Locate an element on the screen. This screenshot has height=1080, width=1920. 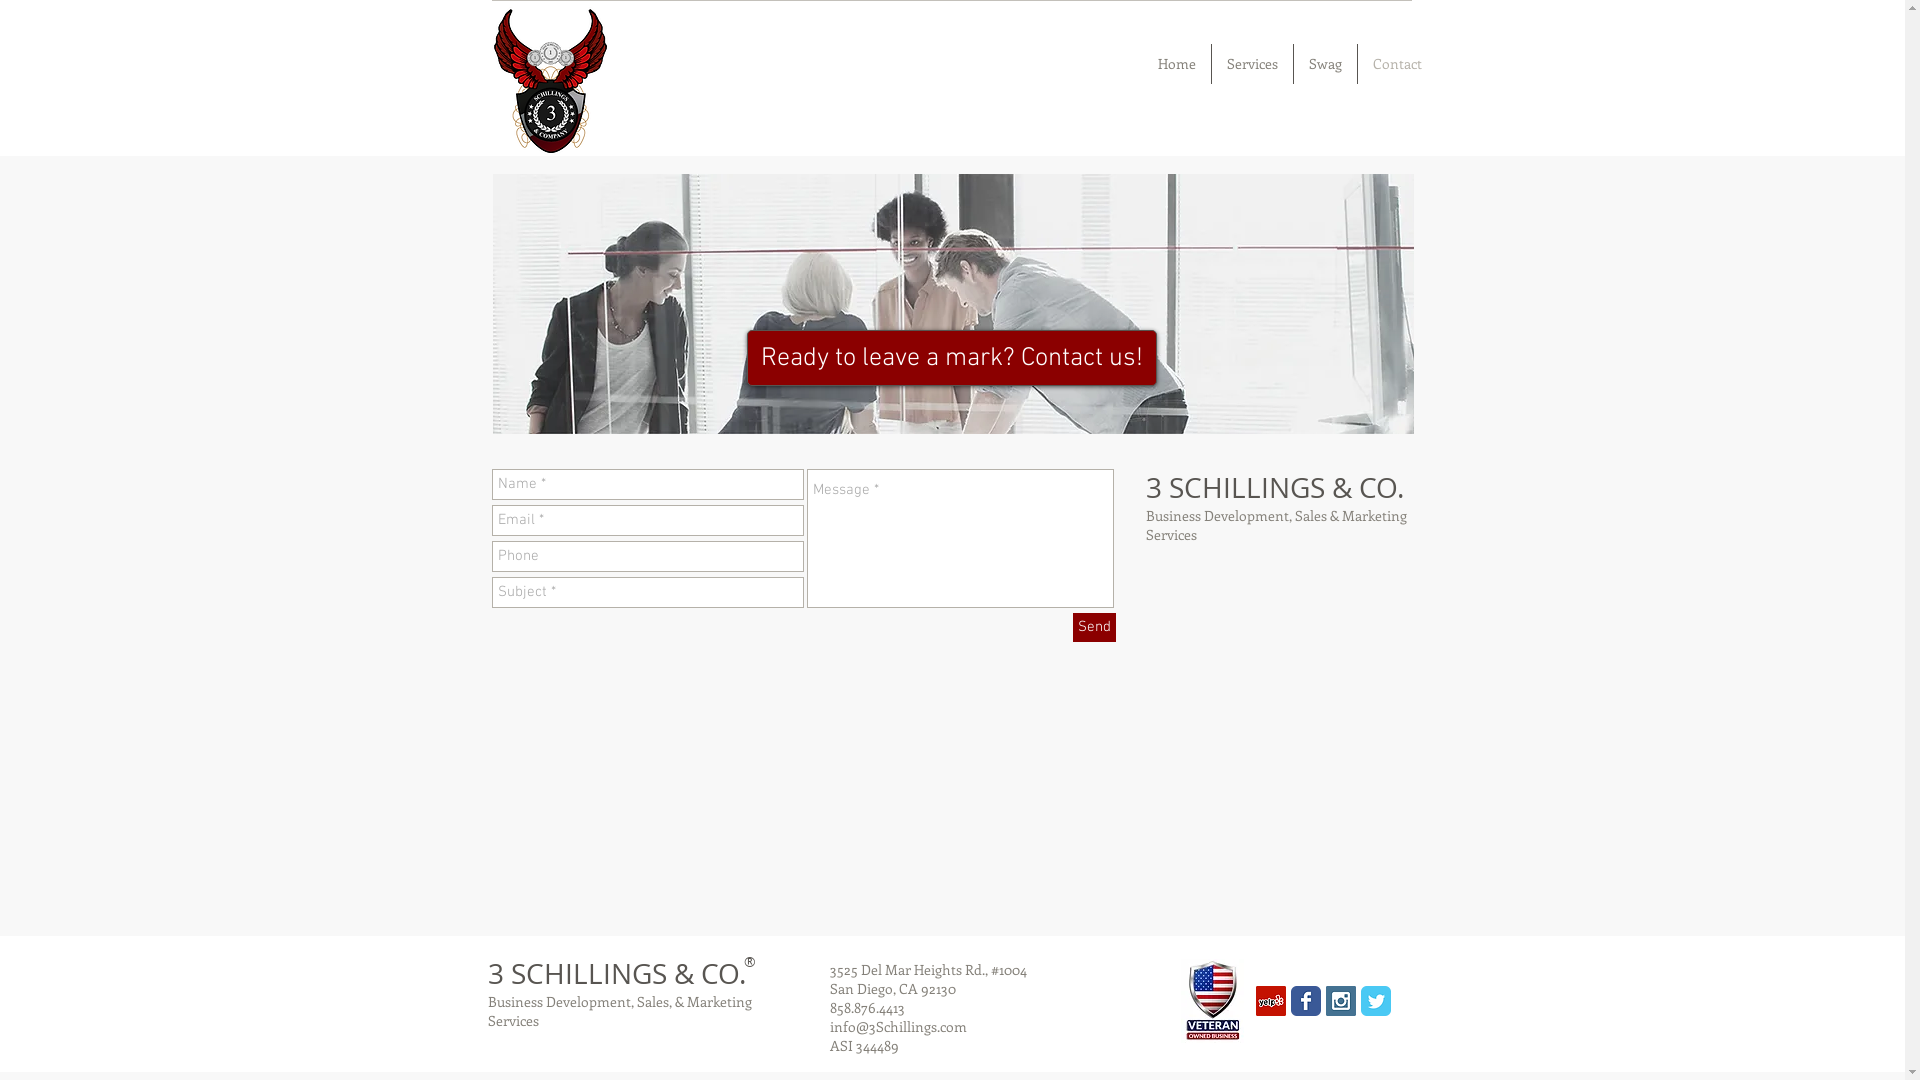
Home is located at coordinates (1176, 64).